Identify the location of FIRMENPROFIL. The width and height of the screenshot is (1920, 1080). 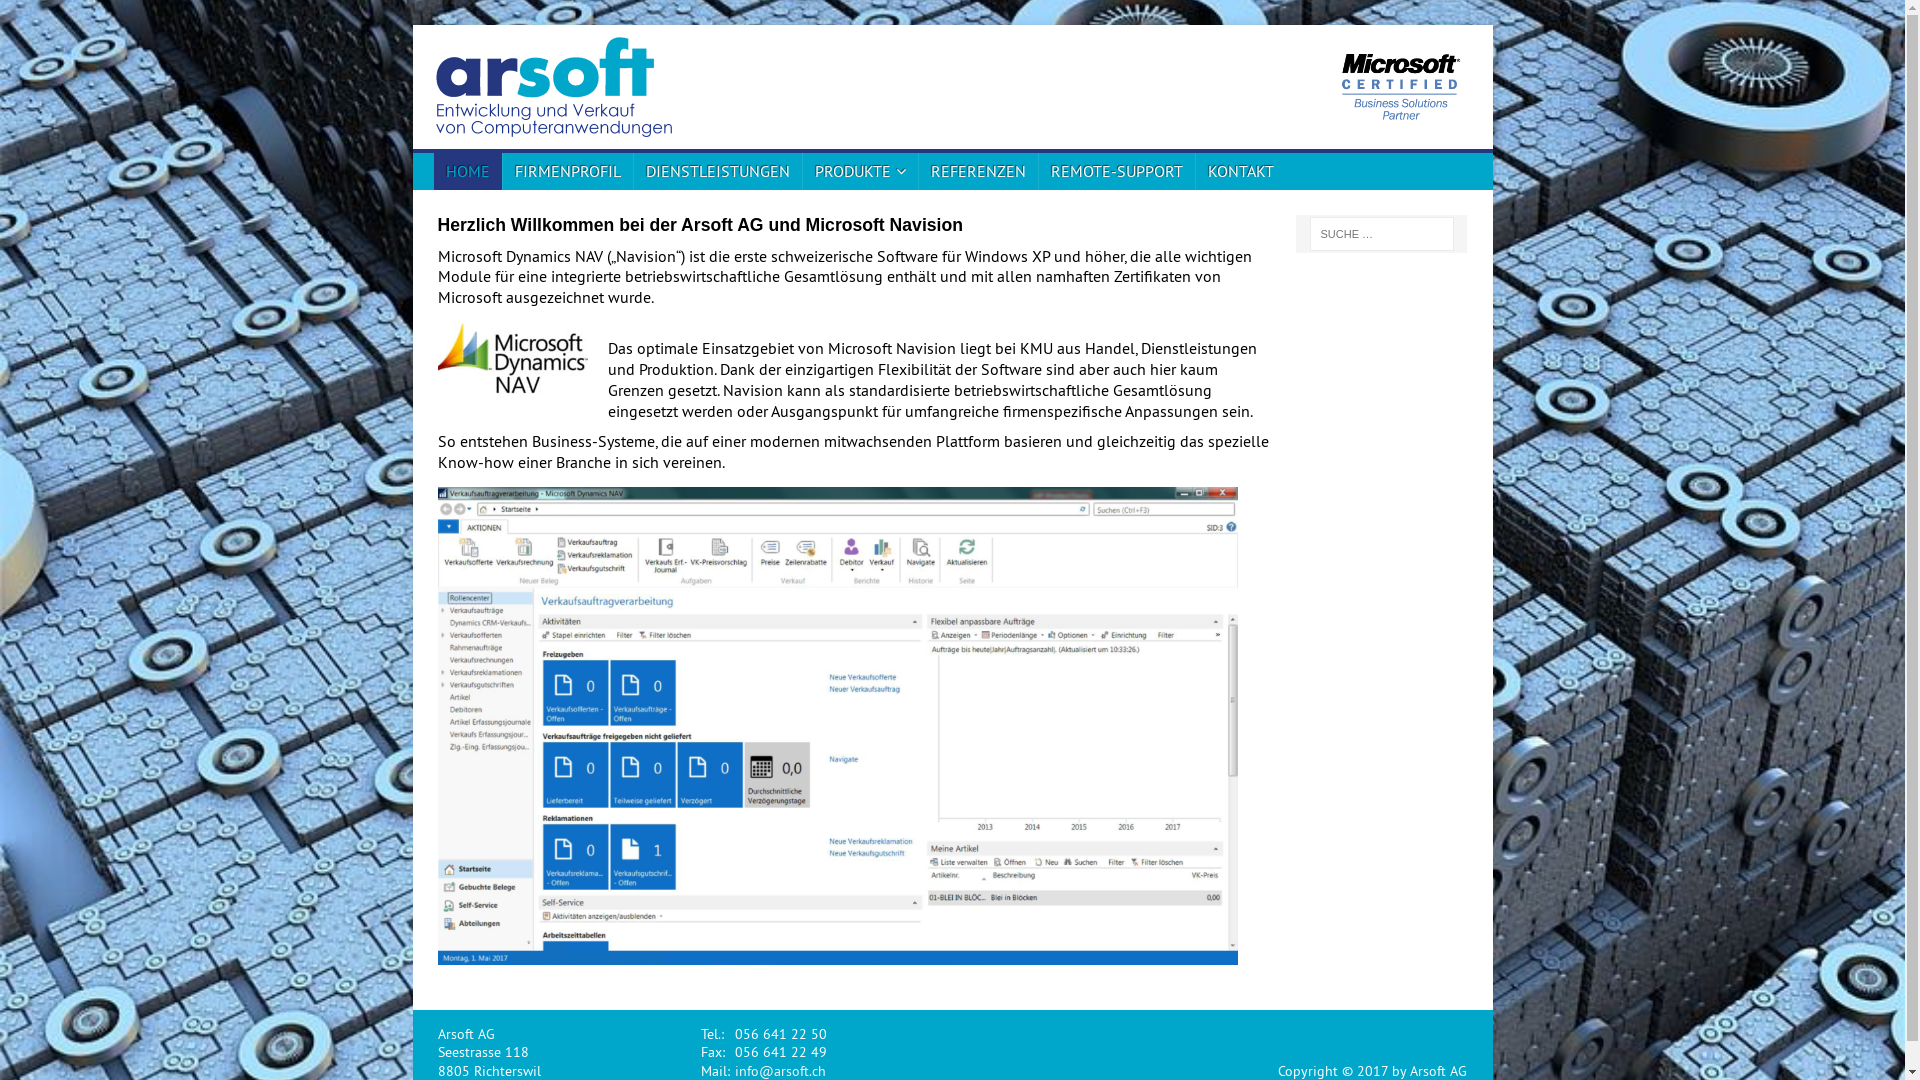
(568, 172).